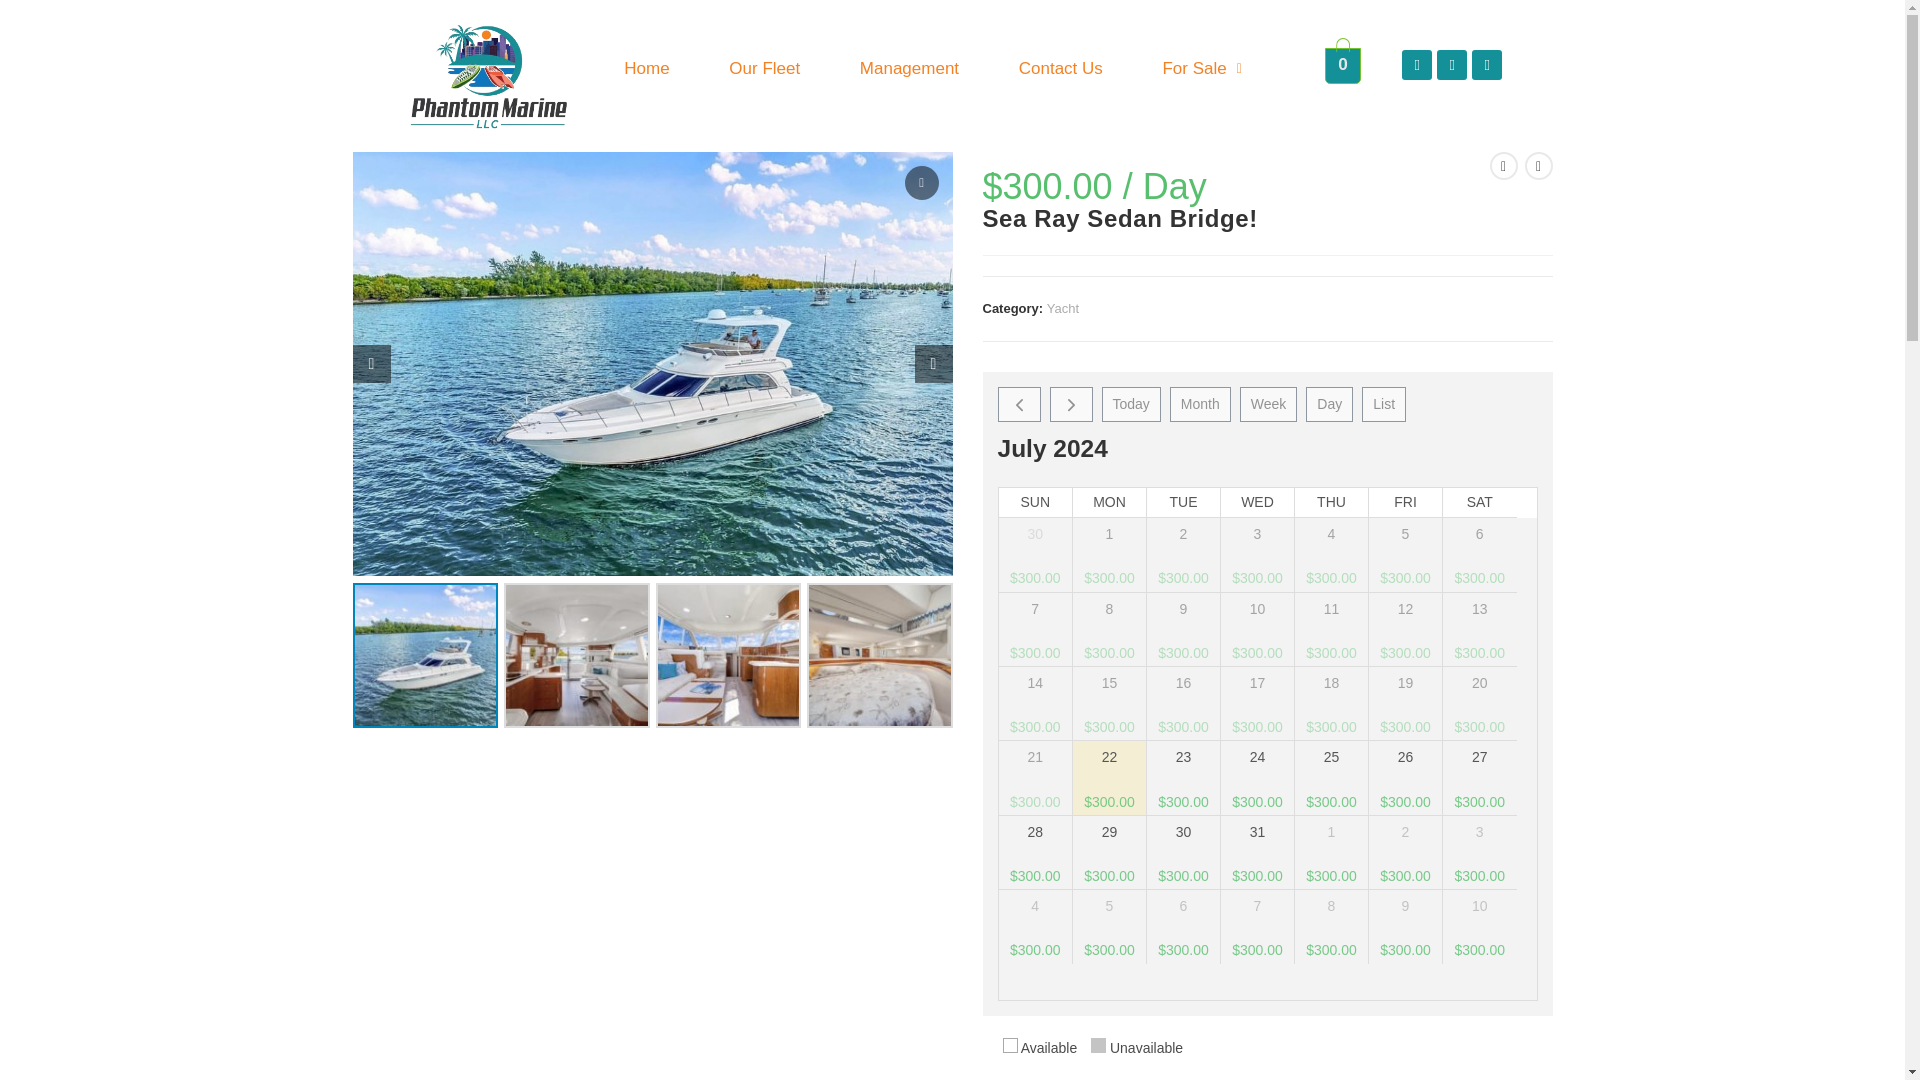  What do you see at coordinates (1342, 63) in the screenshot?
I see `WED` at bounding box center [1342, 63].